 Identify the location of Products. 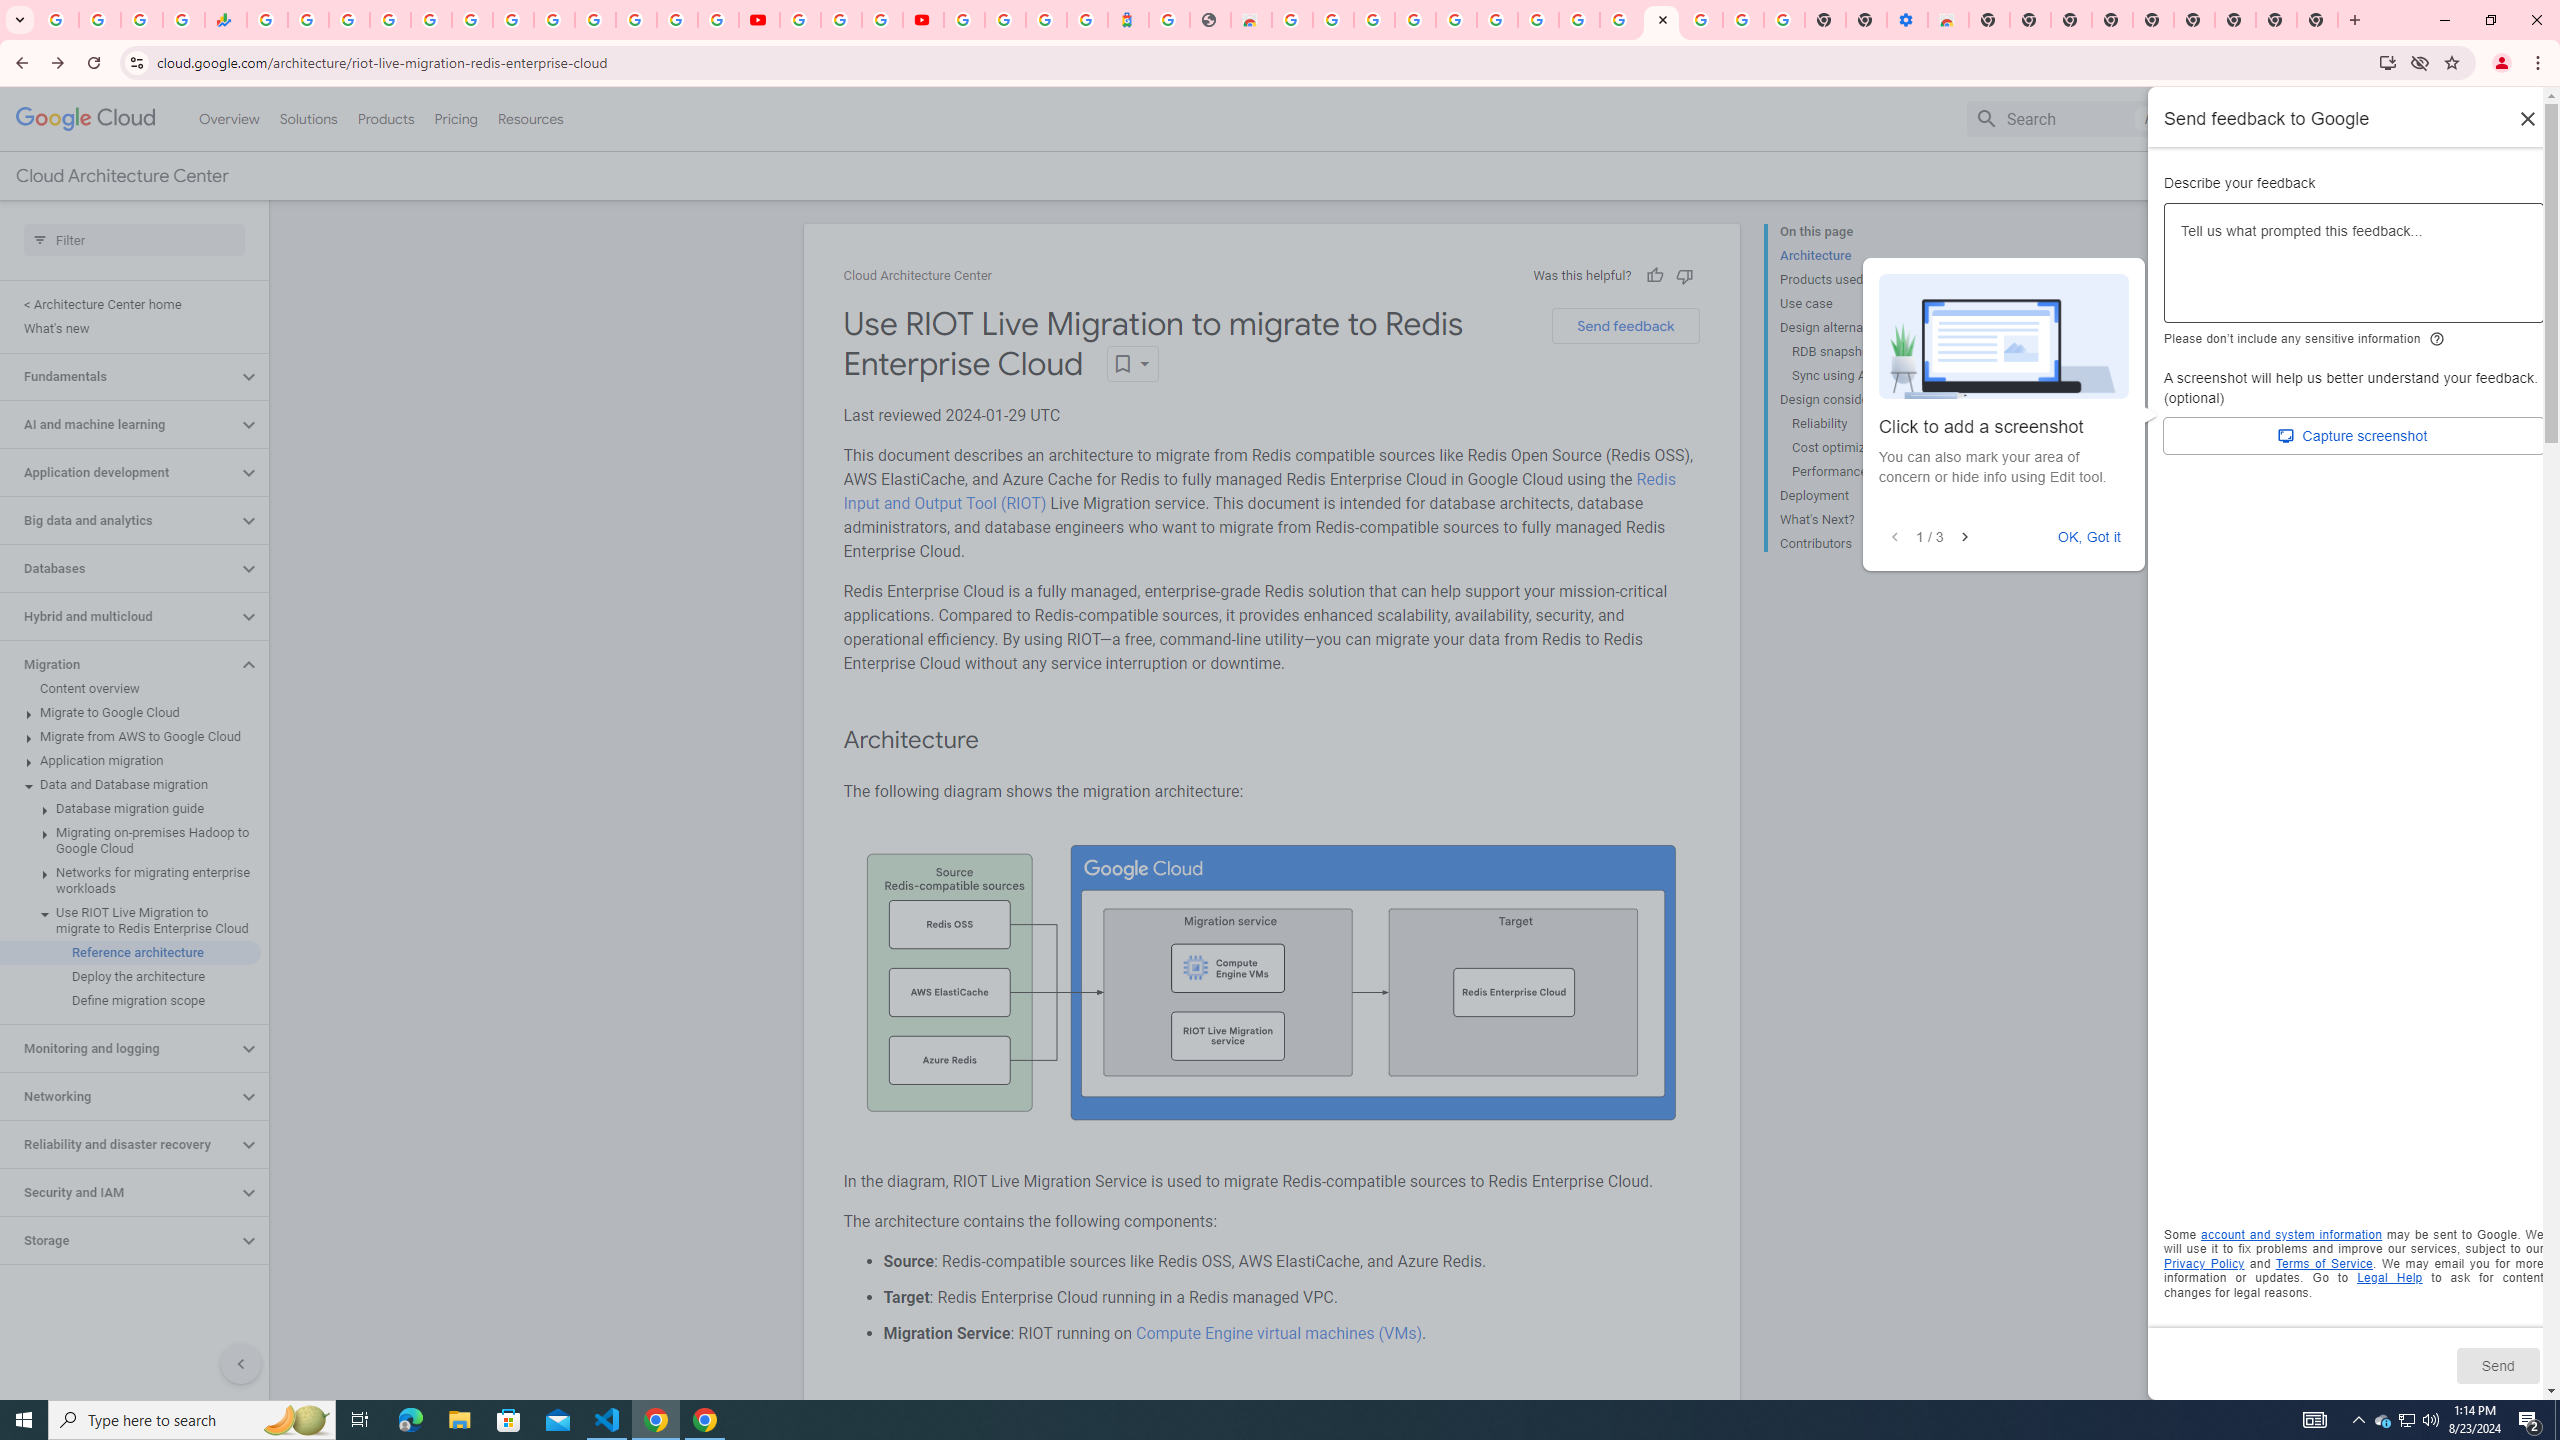
(384, 118).